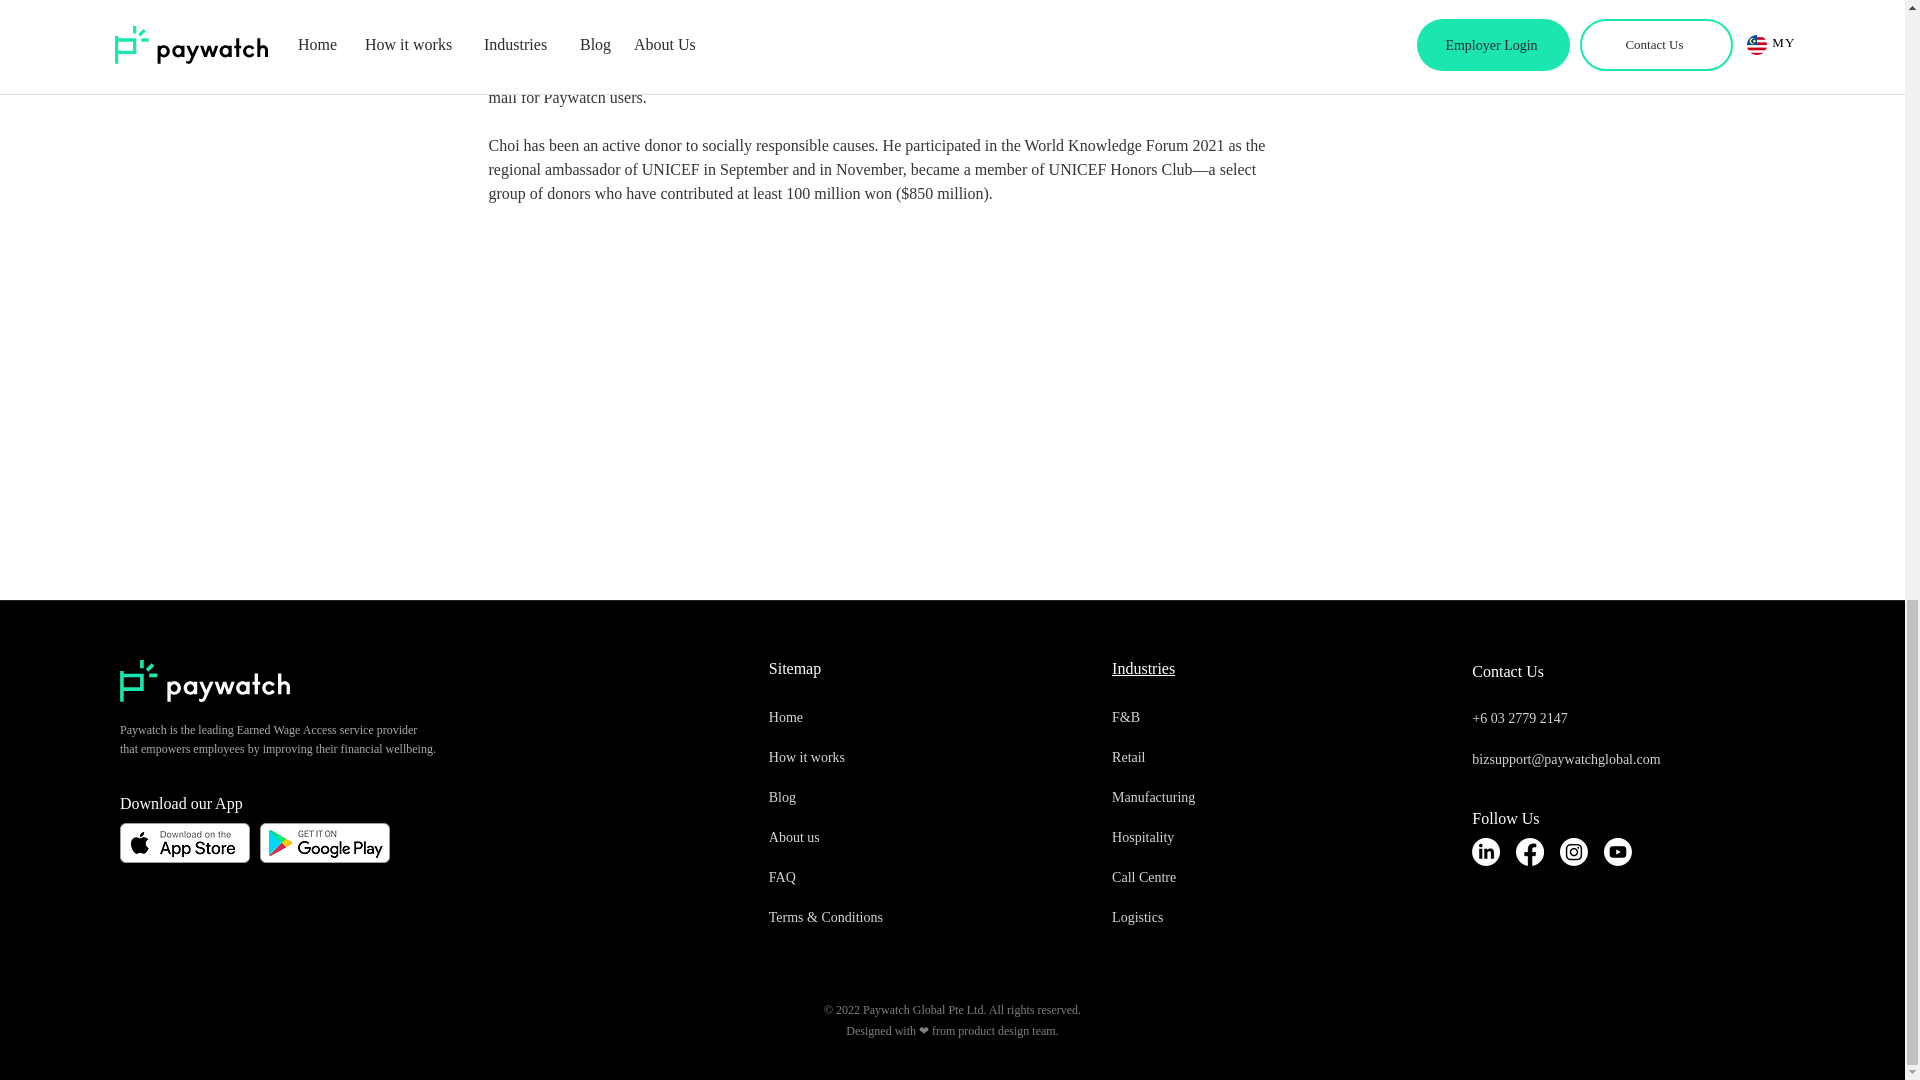 The width and height of the screenshot is (1920, 1080). I want to click on Retail, so click(1202, 757).